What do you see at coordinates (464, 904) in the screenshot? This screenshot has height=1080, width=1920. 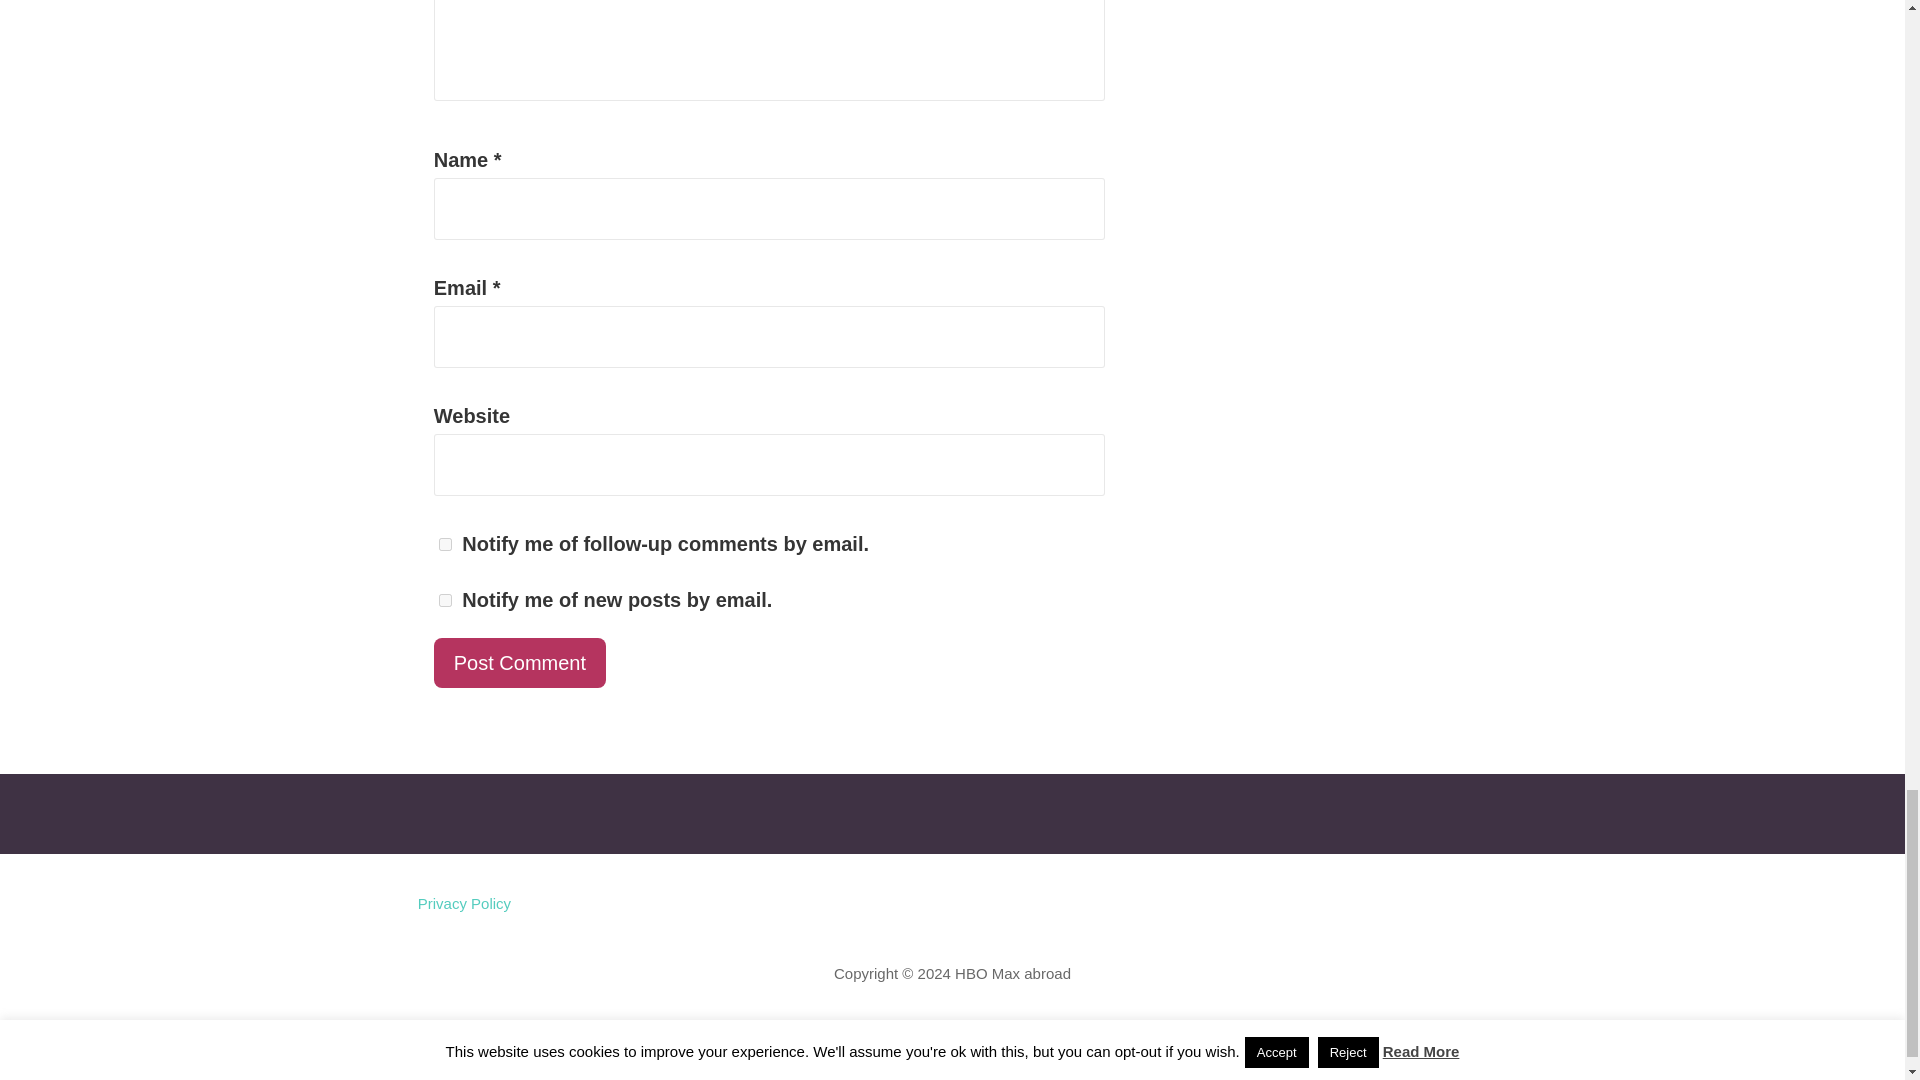 I see `Privacy Policy` at bounding box center [464, 904].